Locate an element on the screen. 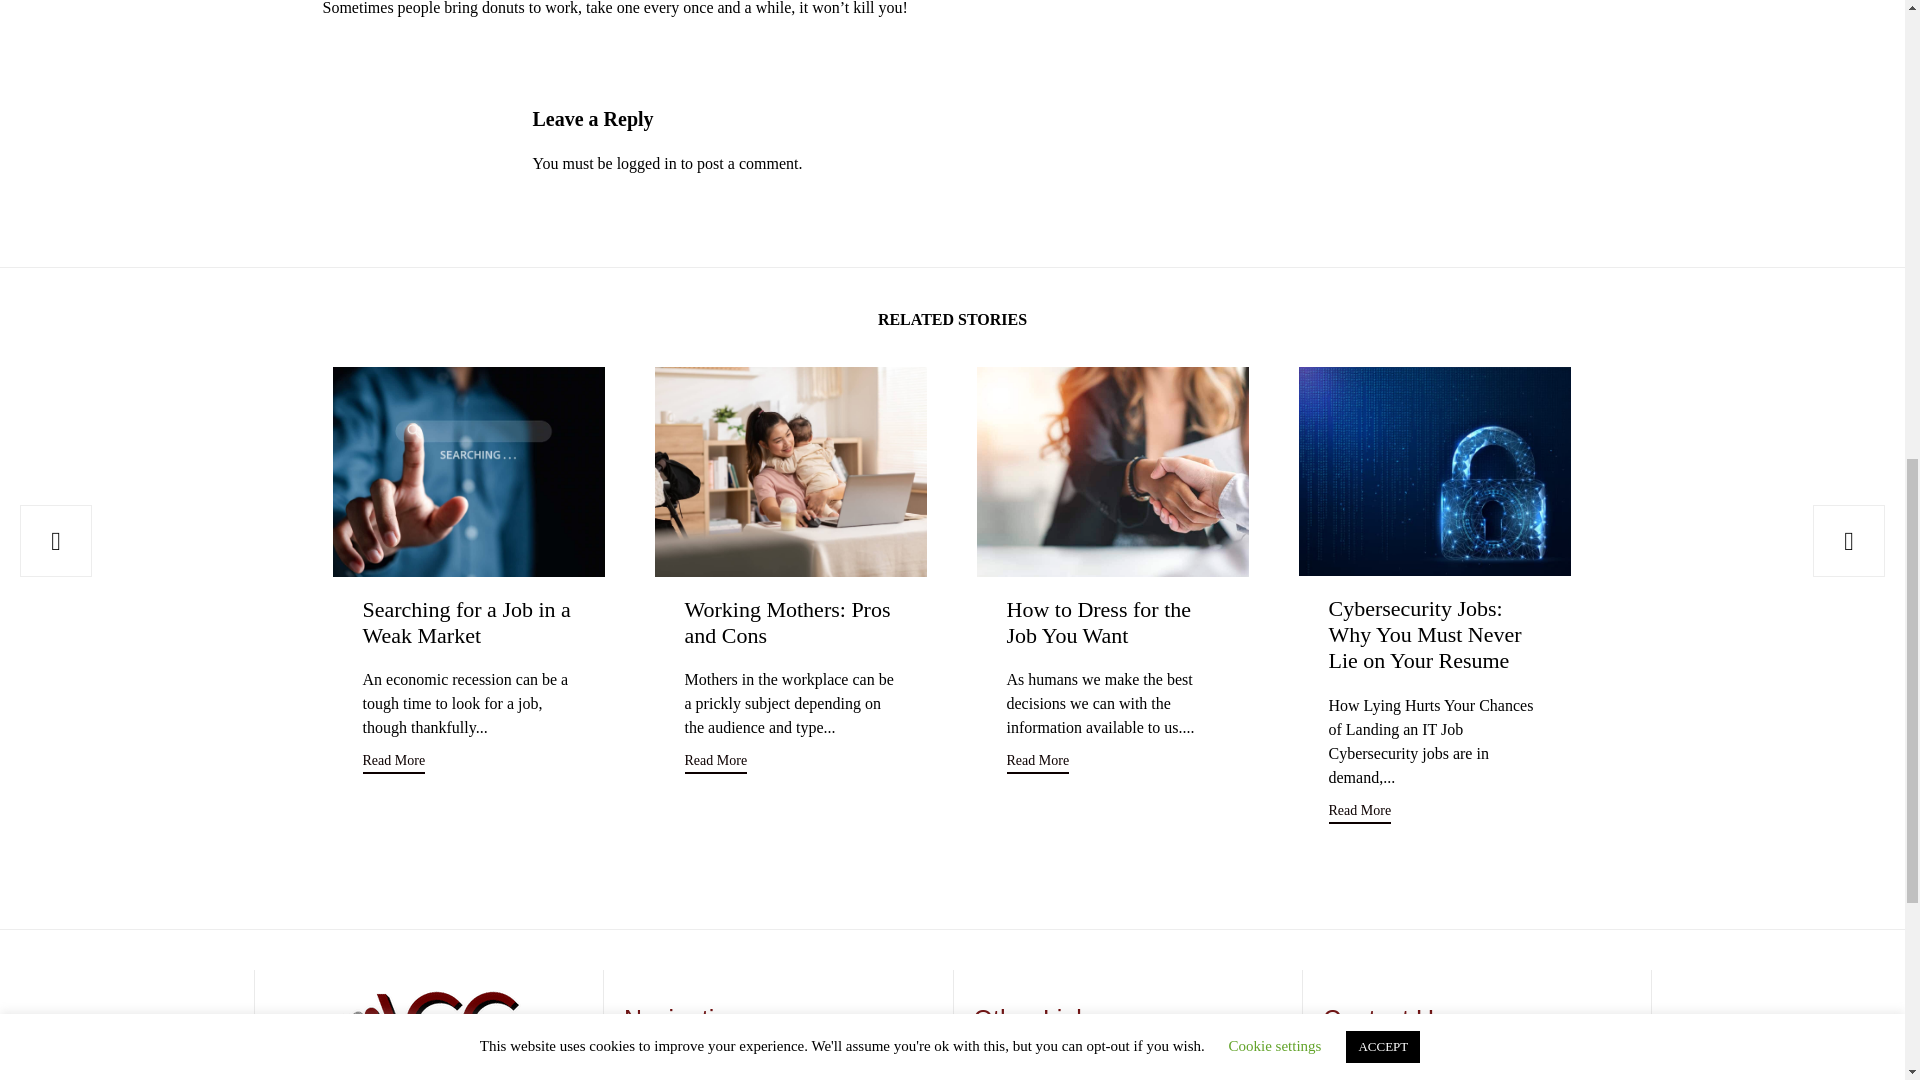 Image resolution: width=1920 pixels, height=1080 pixels. How to Dress for the Job You Want is located at coordinates (1112, 471).